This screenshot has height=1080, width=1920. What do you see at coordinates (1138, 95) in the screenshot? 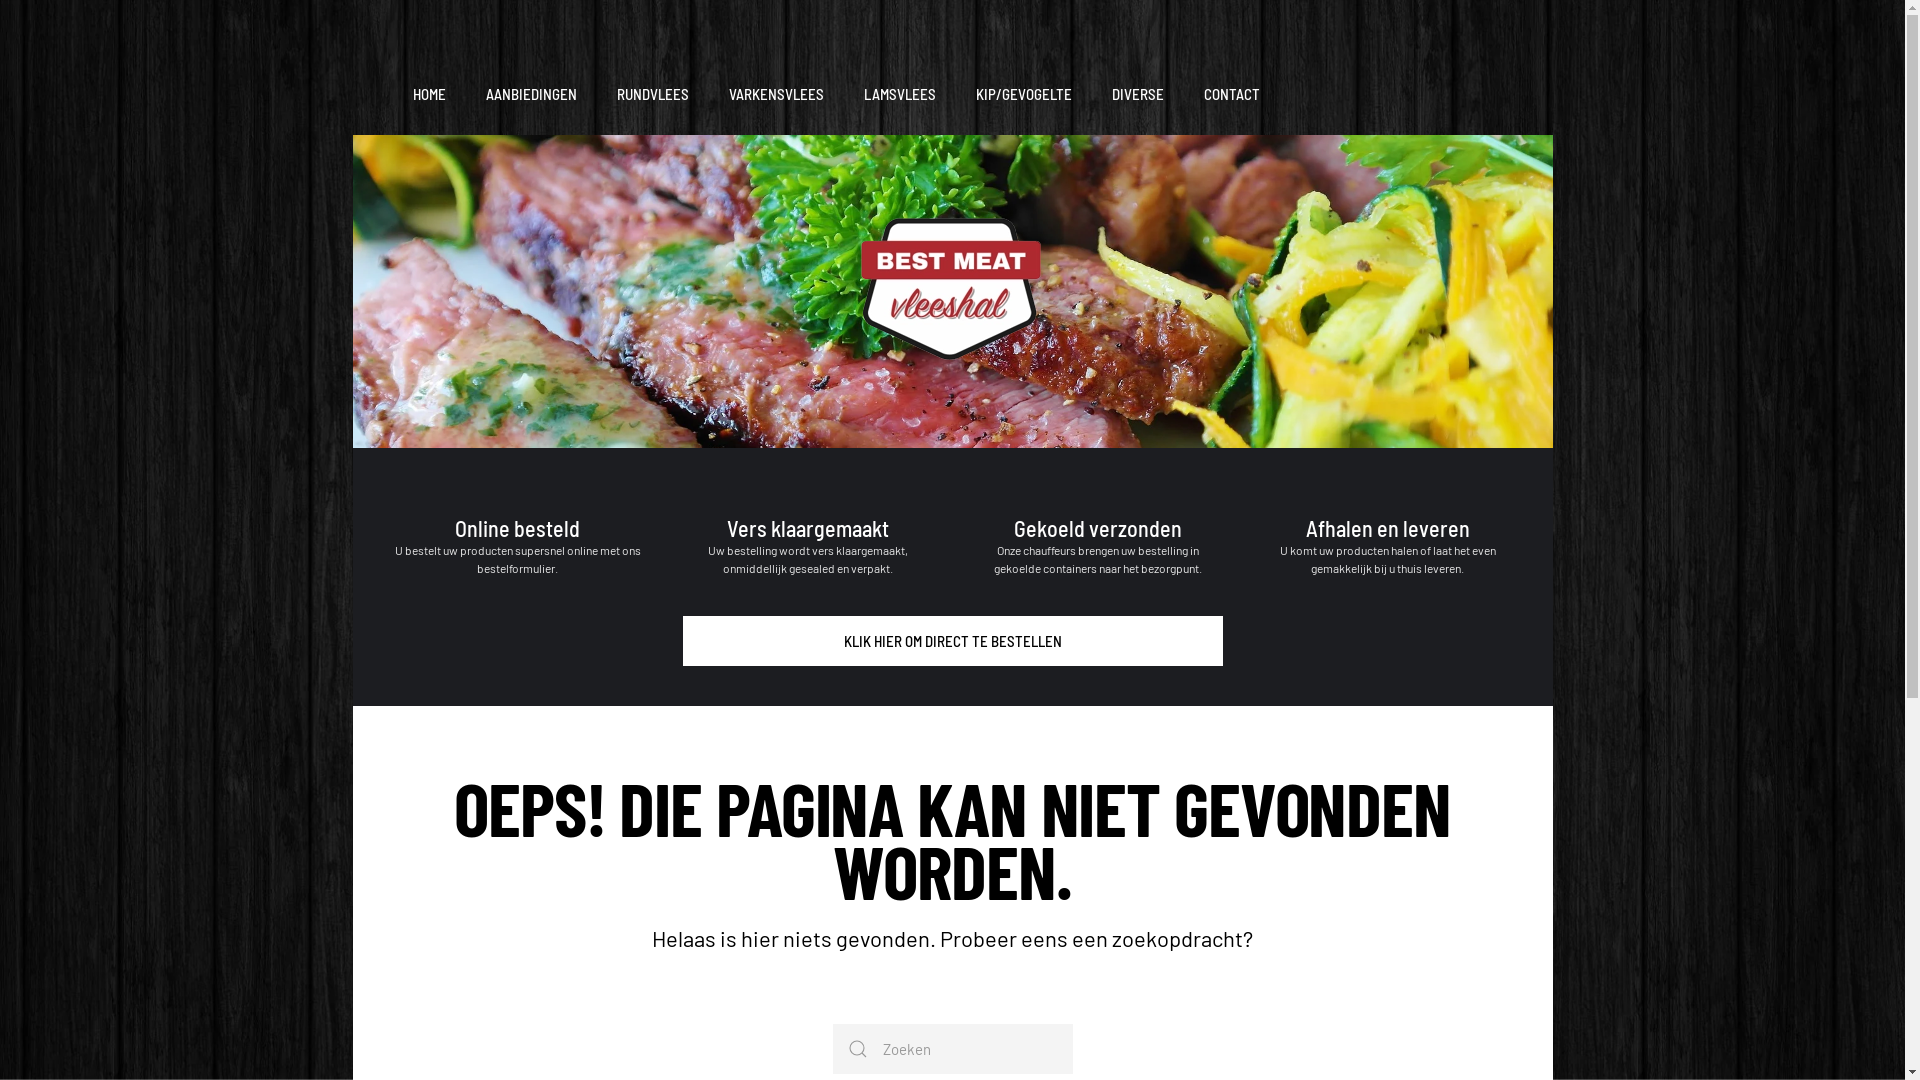
I see `DIVERSE` at bounding box center [1138, 95].